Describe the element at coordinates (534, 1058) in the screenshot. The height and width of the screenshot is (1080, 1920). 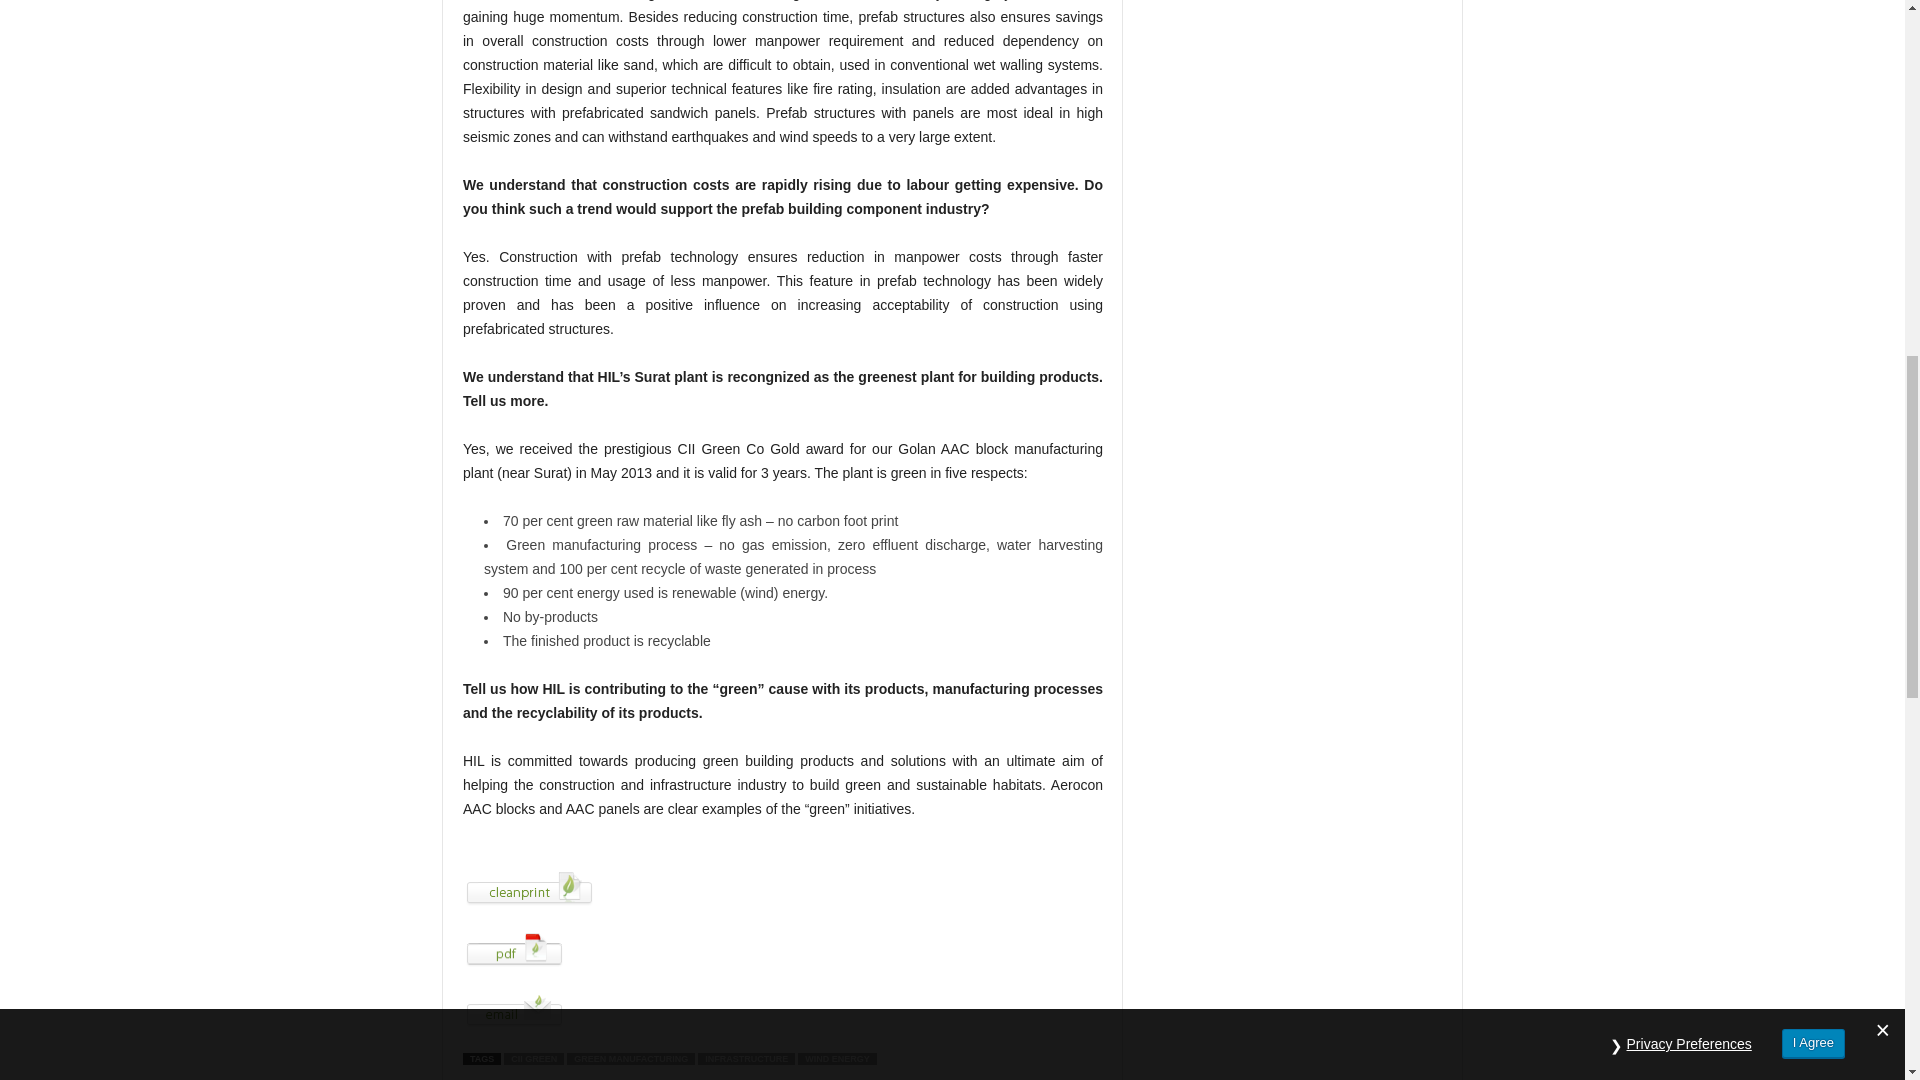
I see `CII GREEN` at that location.